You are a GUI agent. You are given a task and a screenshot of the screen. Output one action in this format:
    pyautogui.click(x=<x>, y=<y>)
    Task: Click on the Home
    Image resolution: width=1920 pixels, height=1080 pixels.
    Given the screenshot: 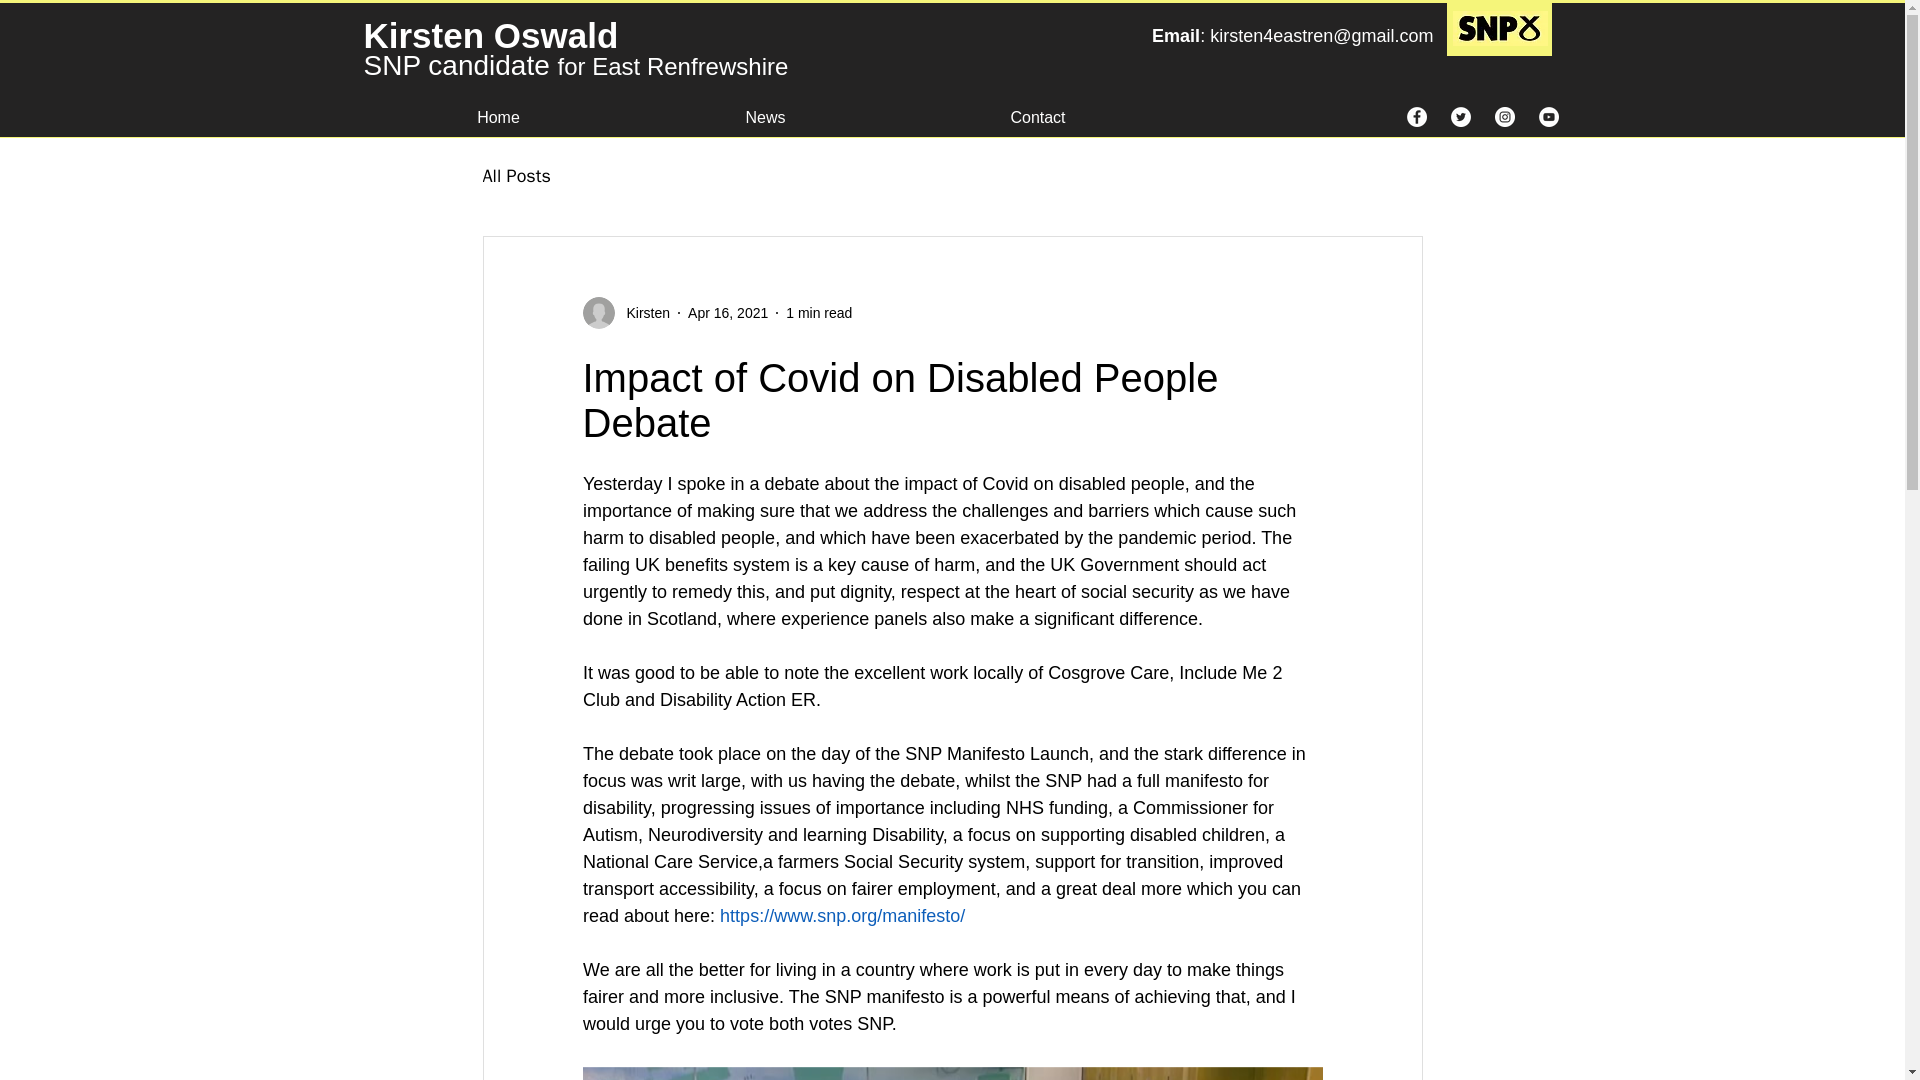 What is the action you would take?
    pyautogui.click(x=498, y=108)
    